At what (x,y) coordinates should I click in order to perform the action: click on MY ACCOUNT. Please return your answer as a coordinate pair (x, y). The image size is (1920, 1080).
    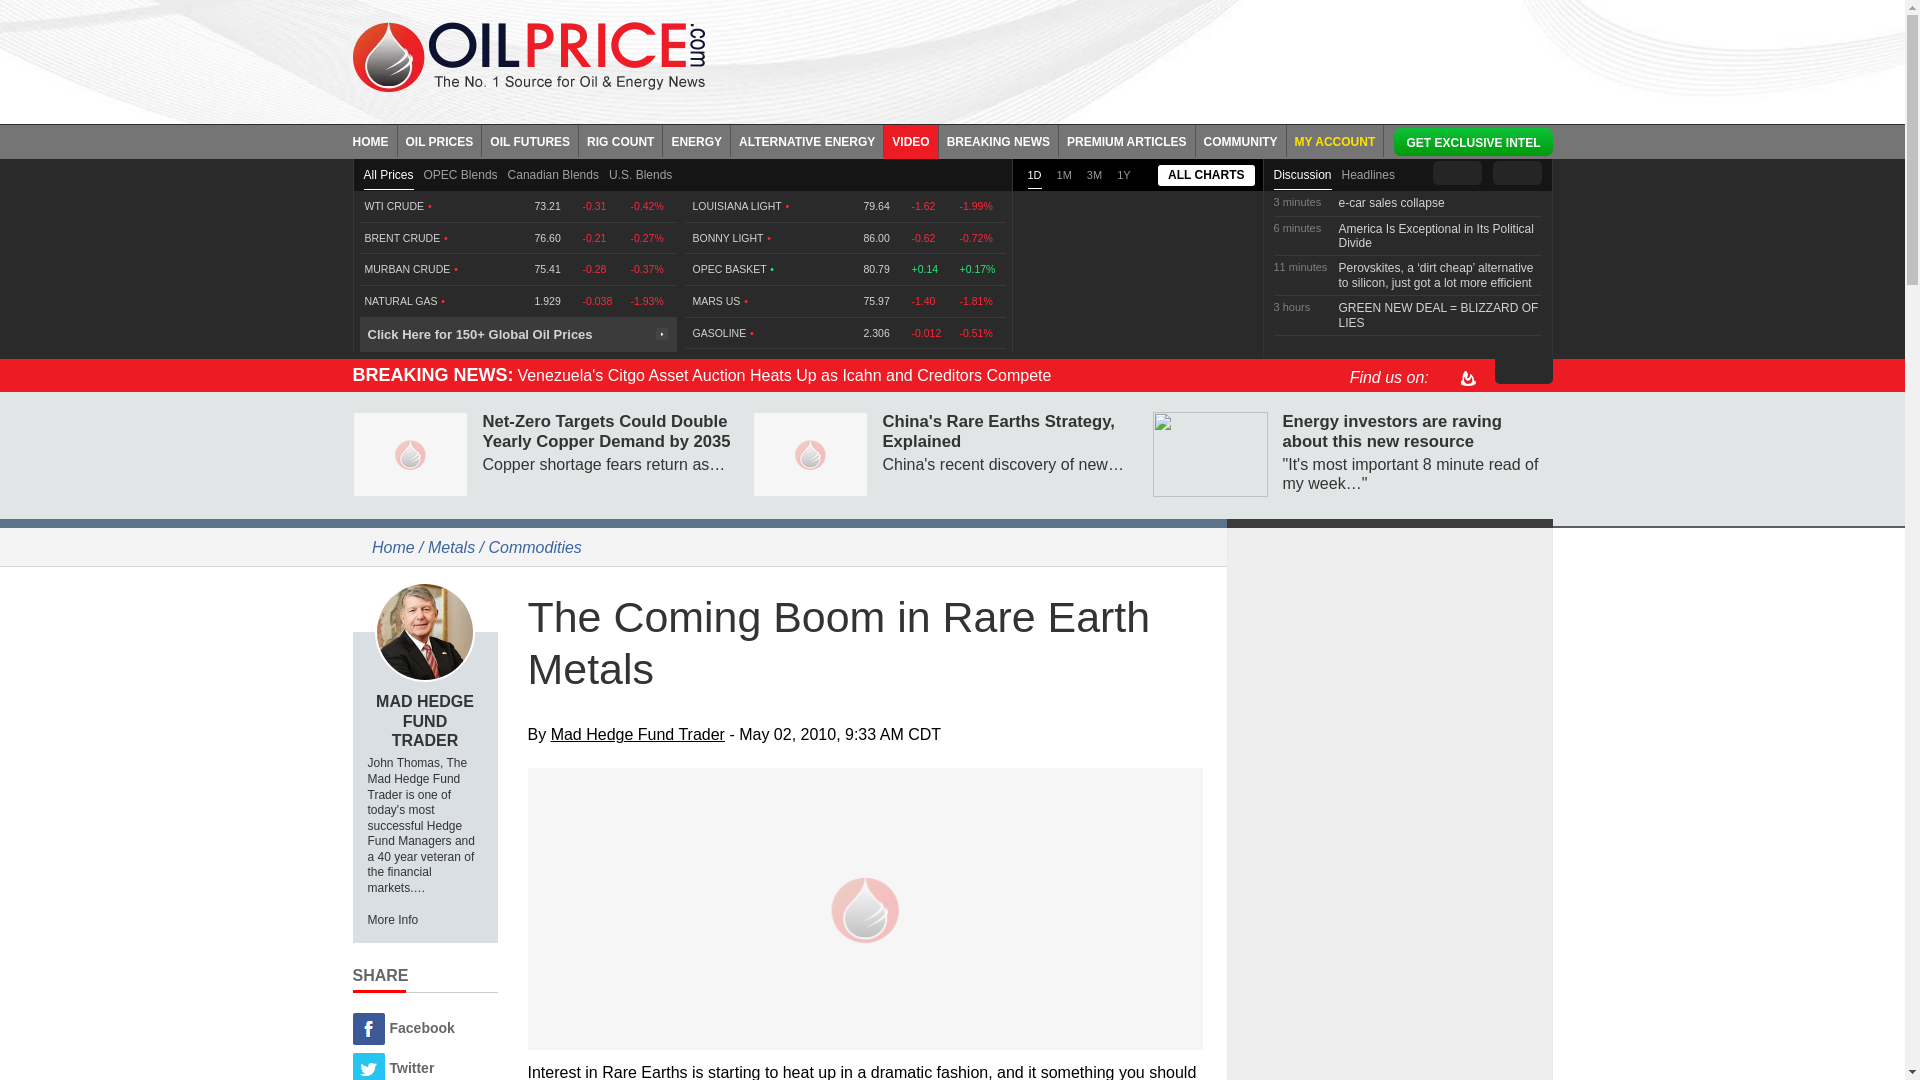
    Looking at the image, I should click on (1335, 140).